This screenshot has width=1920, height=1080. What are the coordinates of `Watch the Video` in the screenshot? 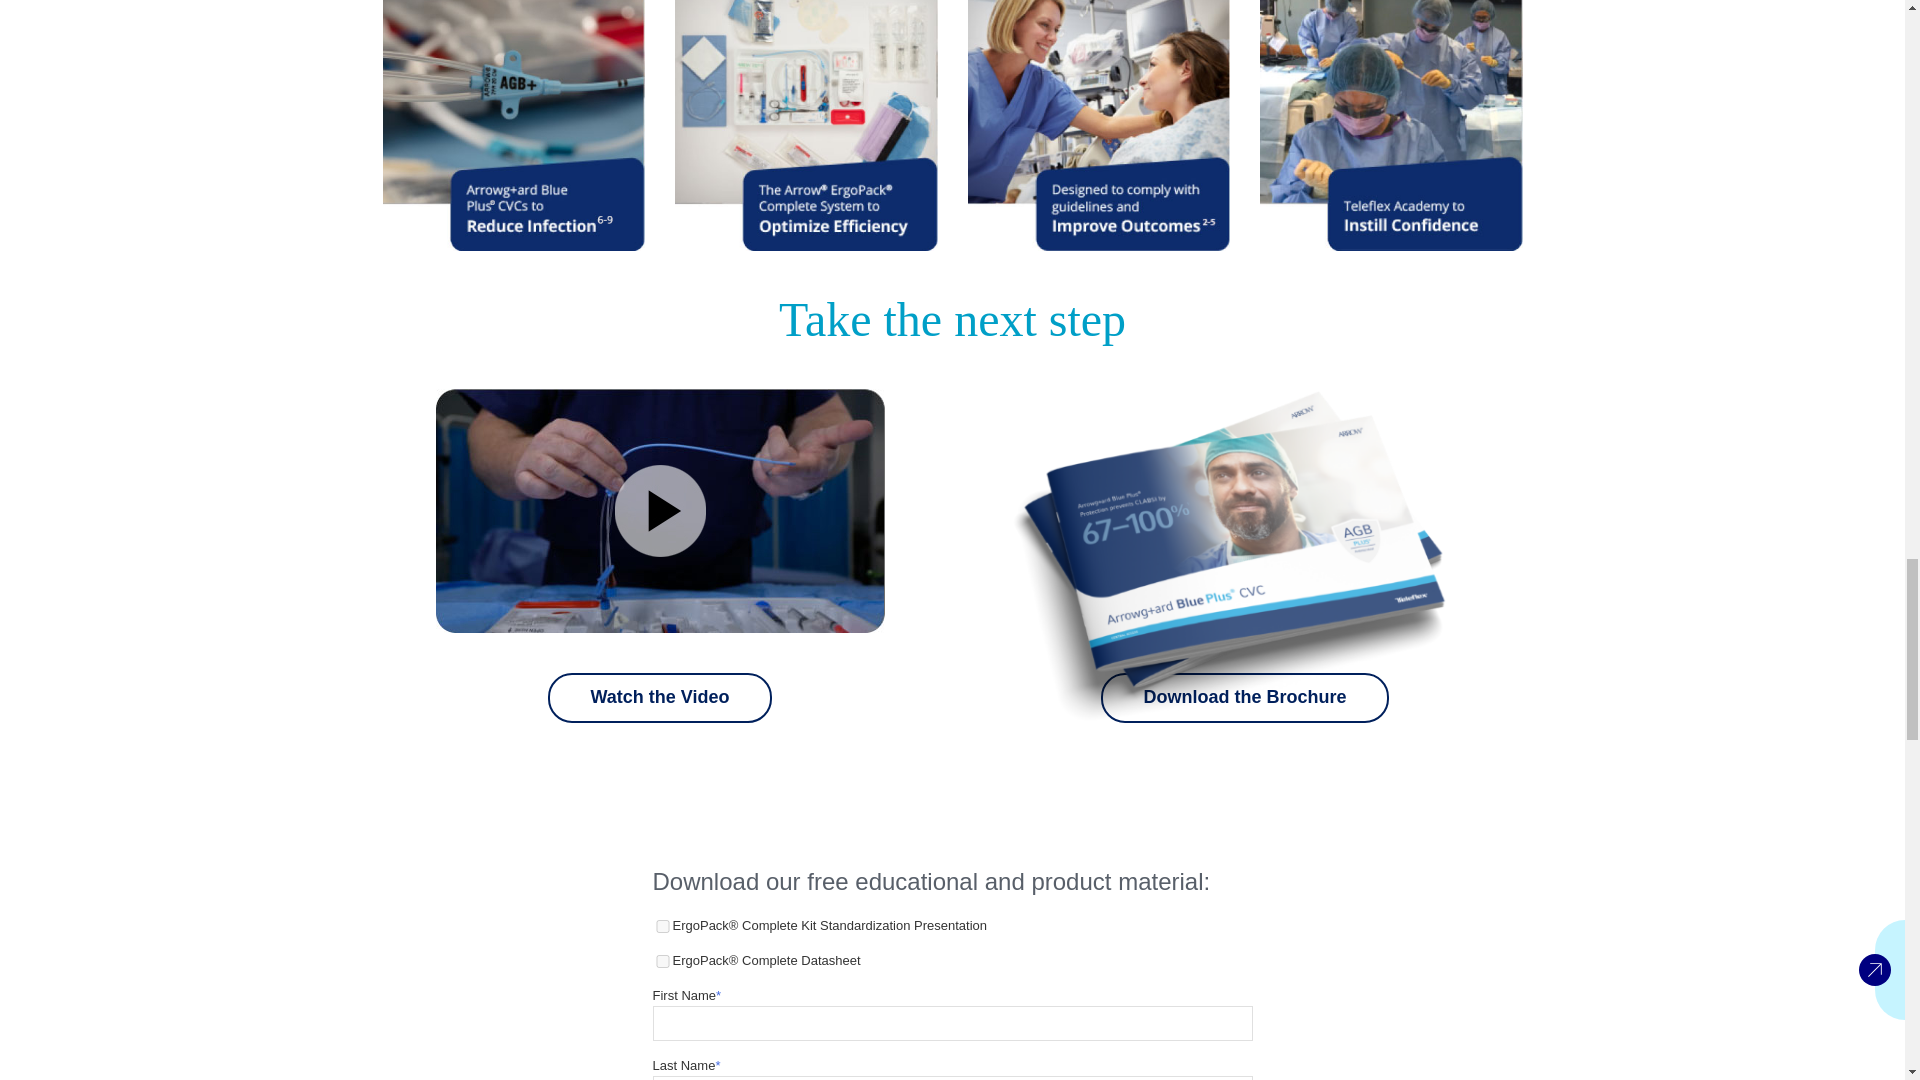 It's located at (660, 592).